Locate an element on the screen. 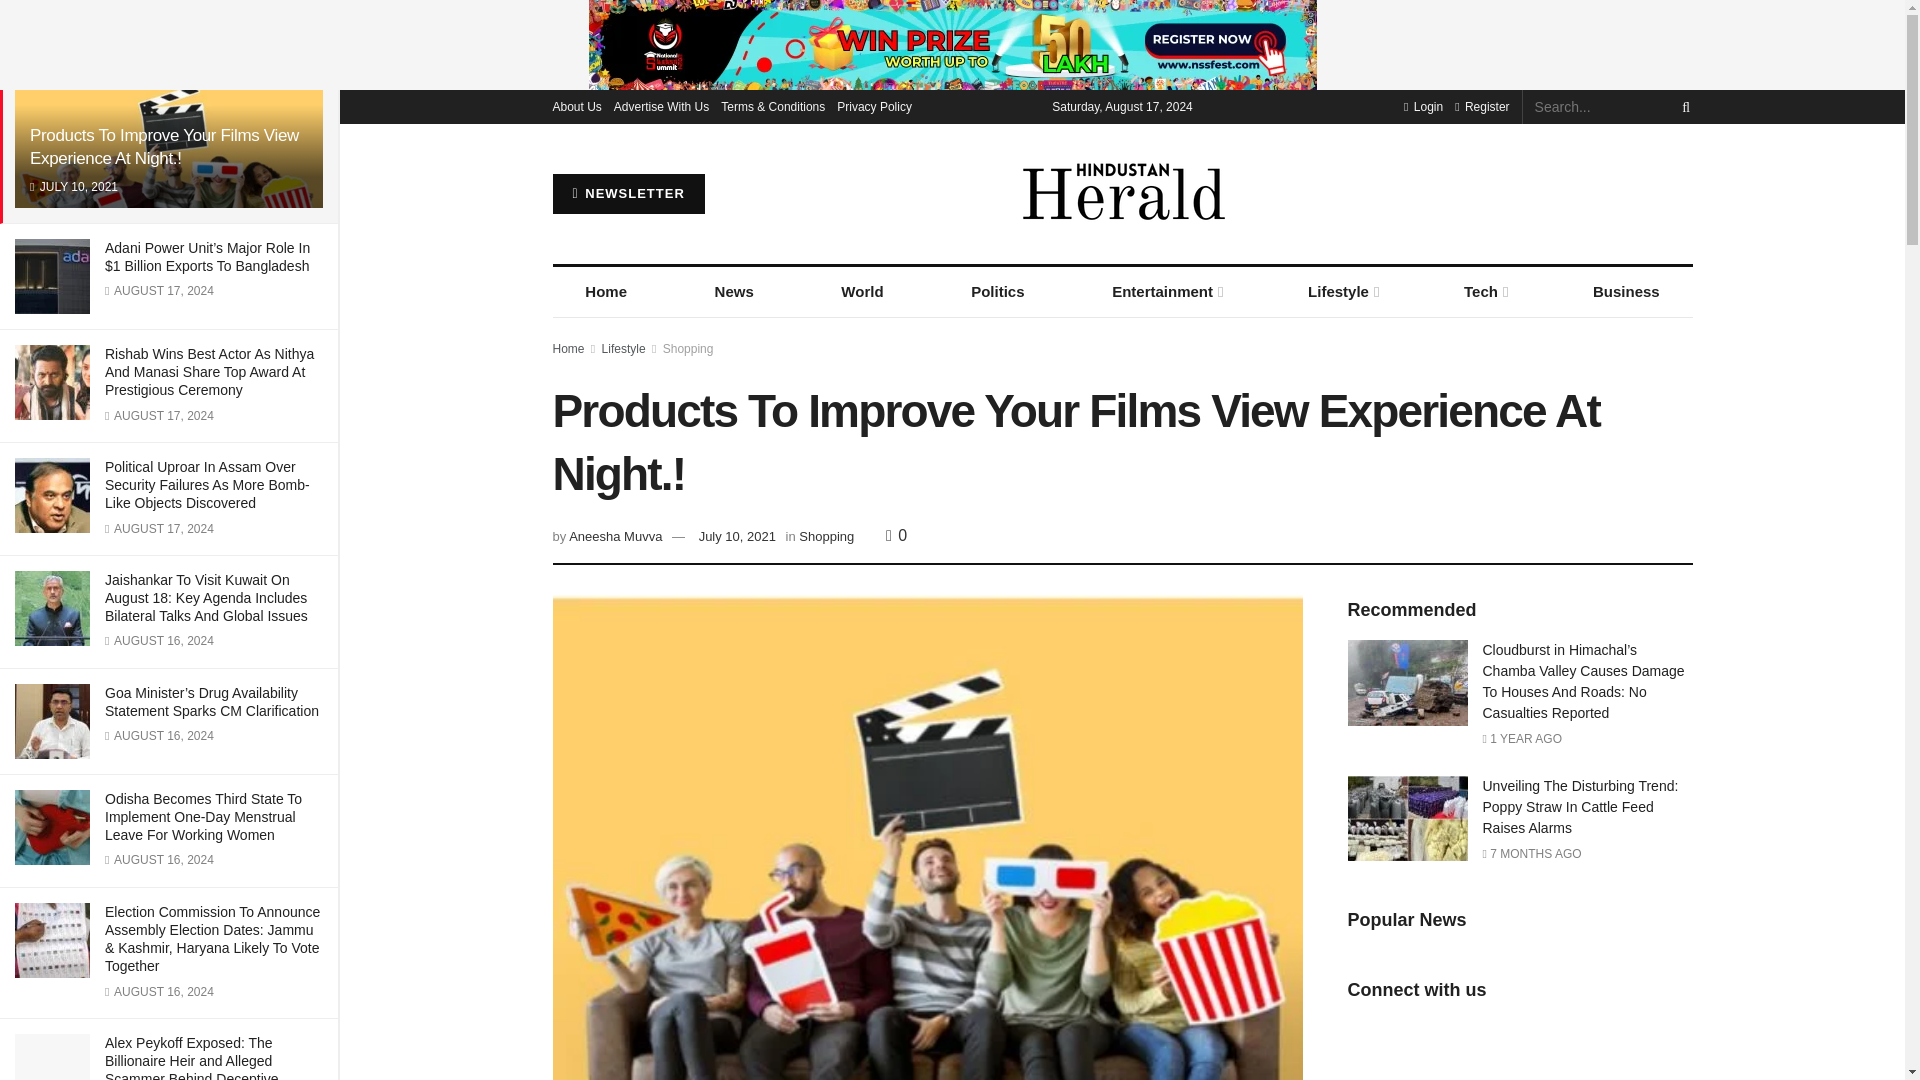  Advertise With Us is located at coordinates (661, 106).